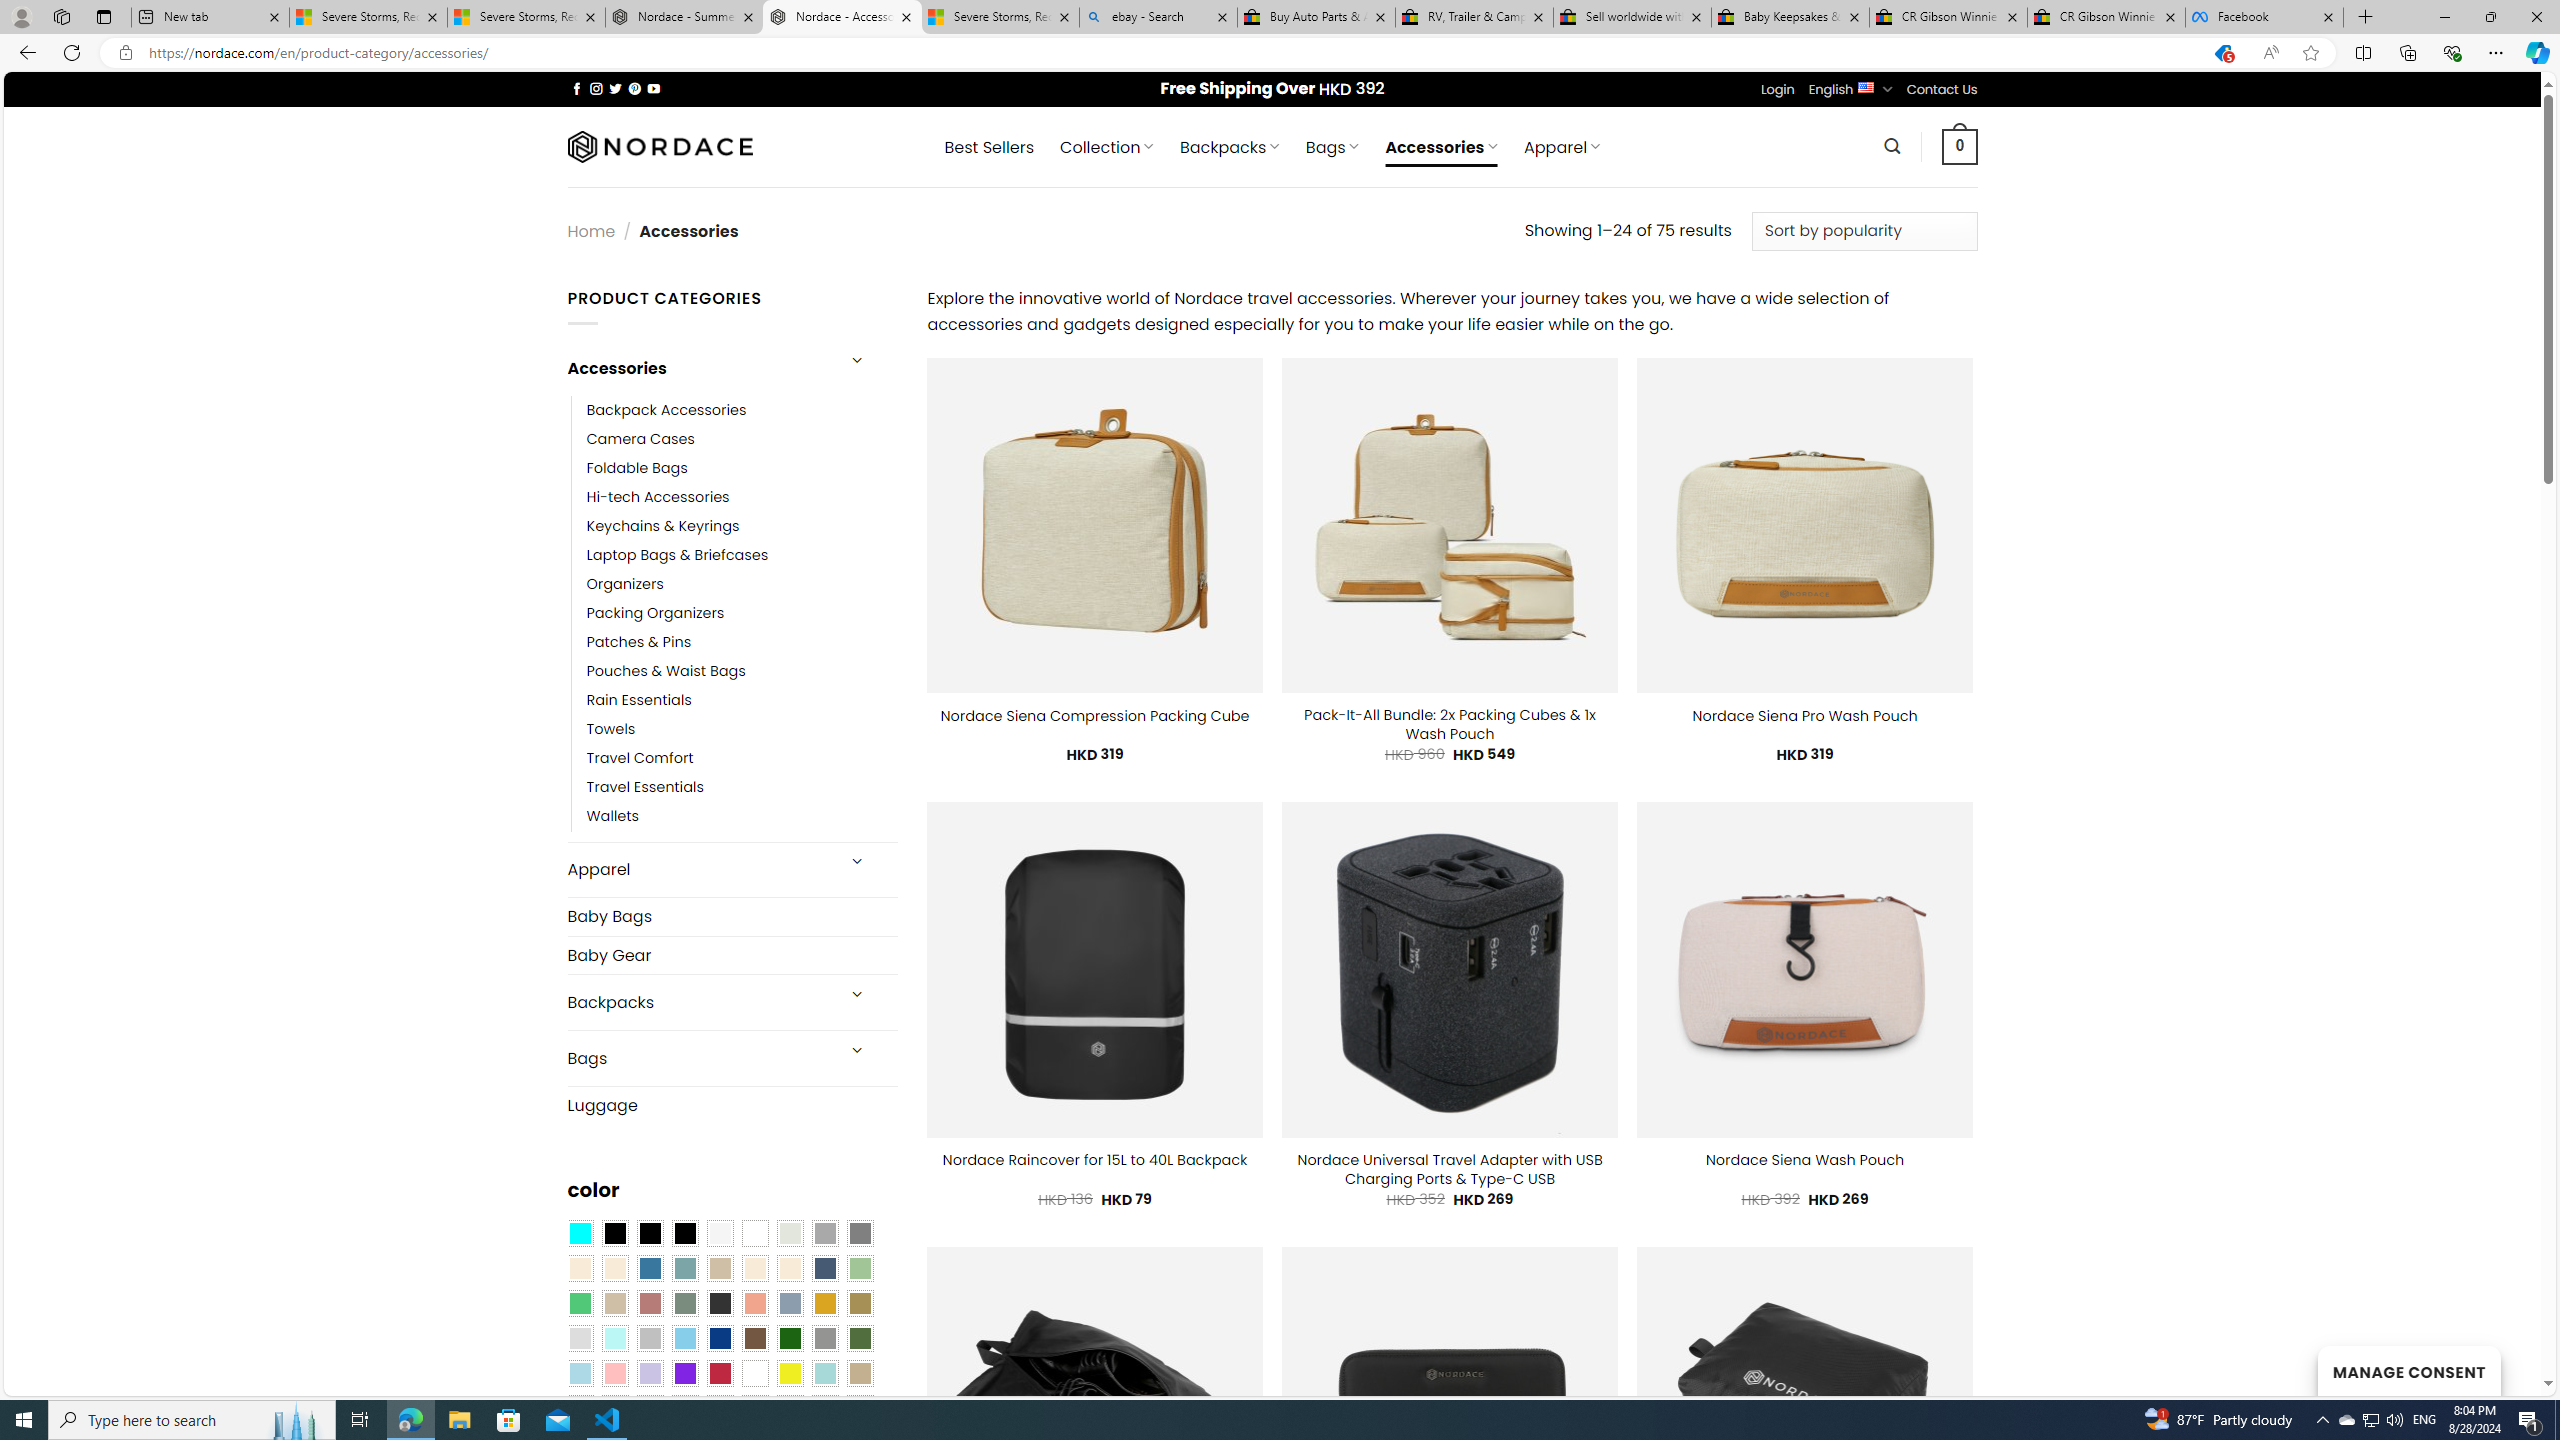 This screenshot has width=2560, height=1440. I want to click on Light Purple, so click(650, 1373).